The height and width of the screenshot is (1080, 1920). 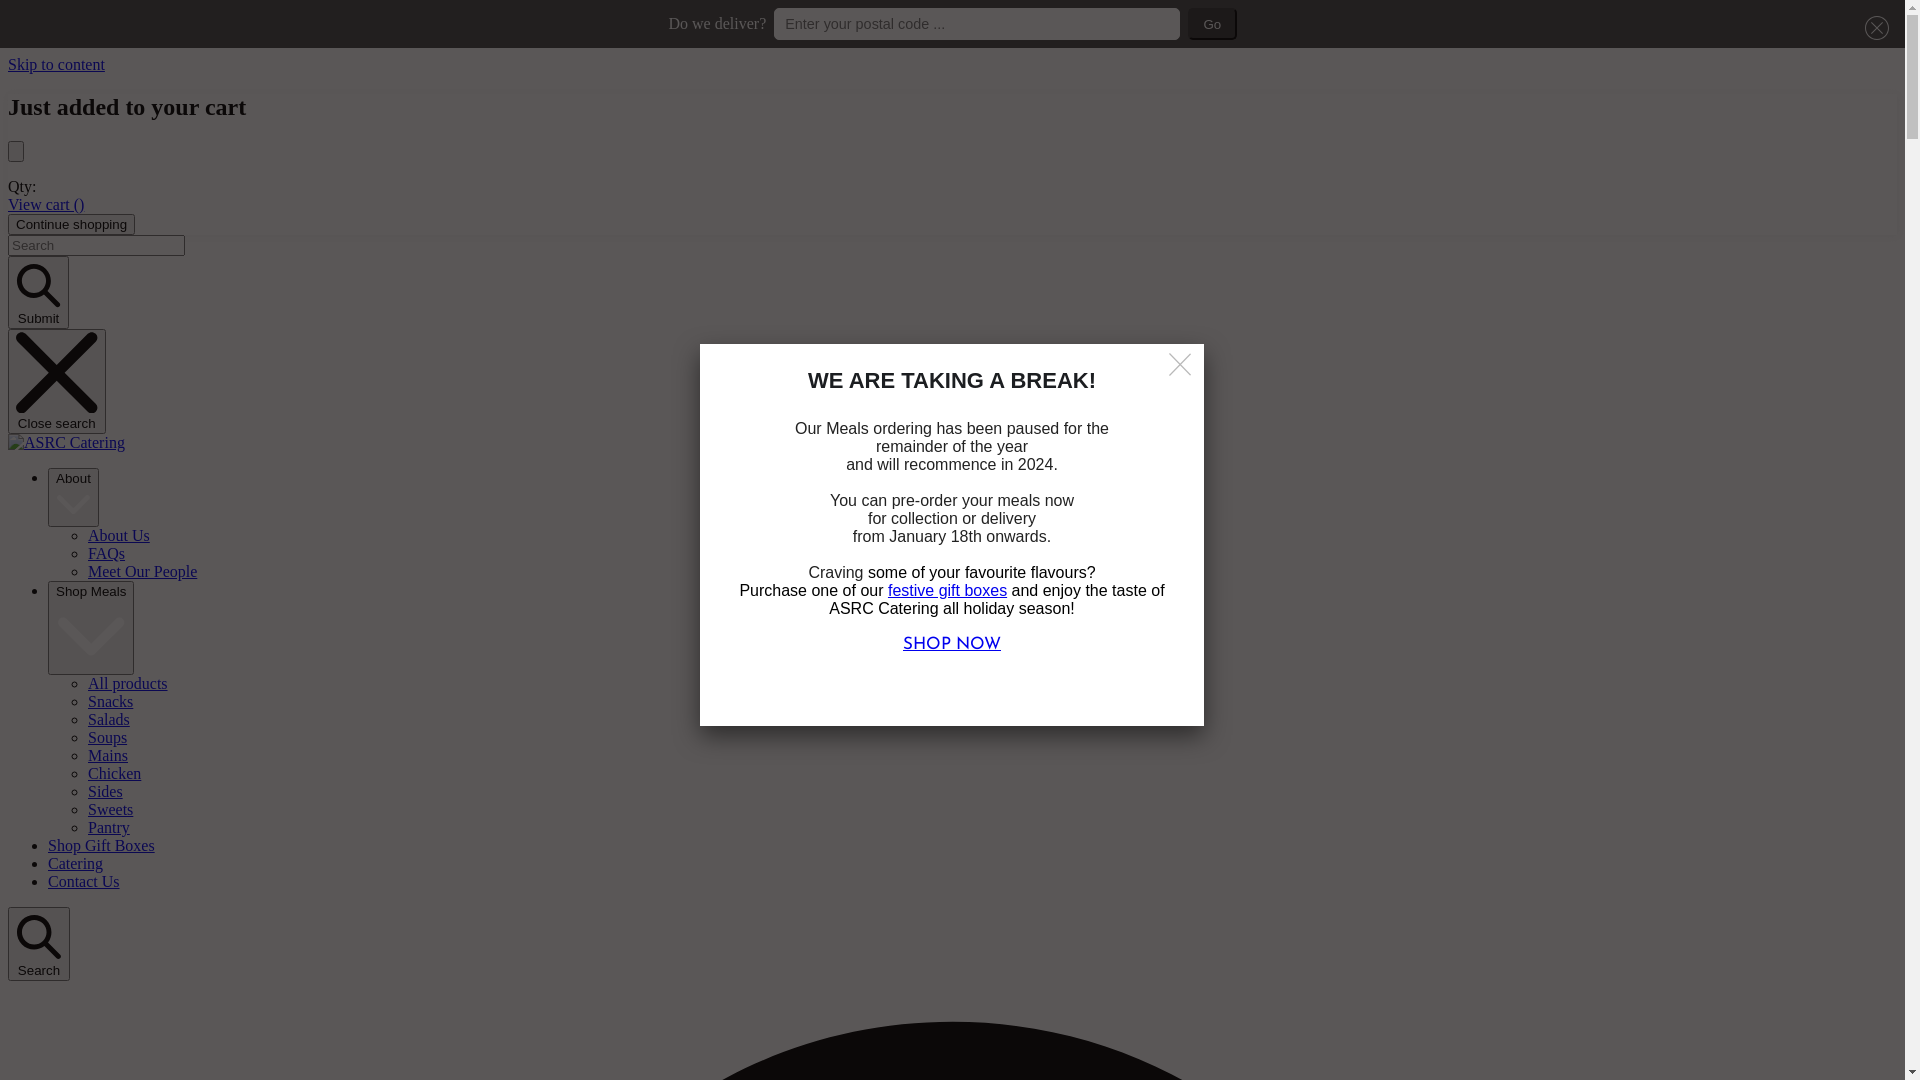 What do you see at coordinates (142, 572) in the screenshot?
I see `Meet Our People` at bounding box center [142, 572].